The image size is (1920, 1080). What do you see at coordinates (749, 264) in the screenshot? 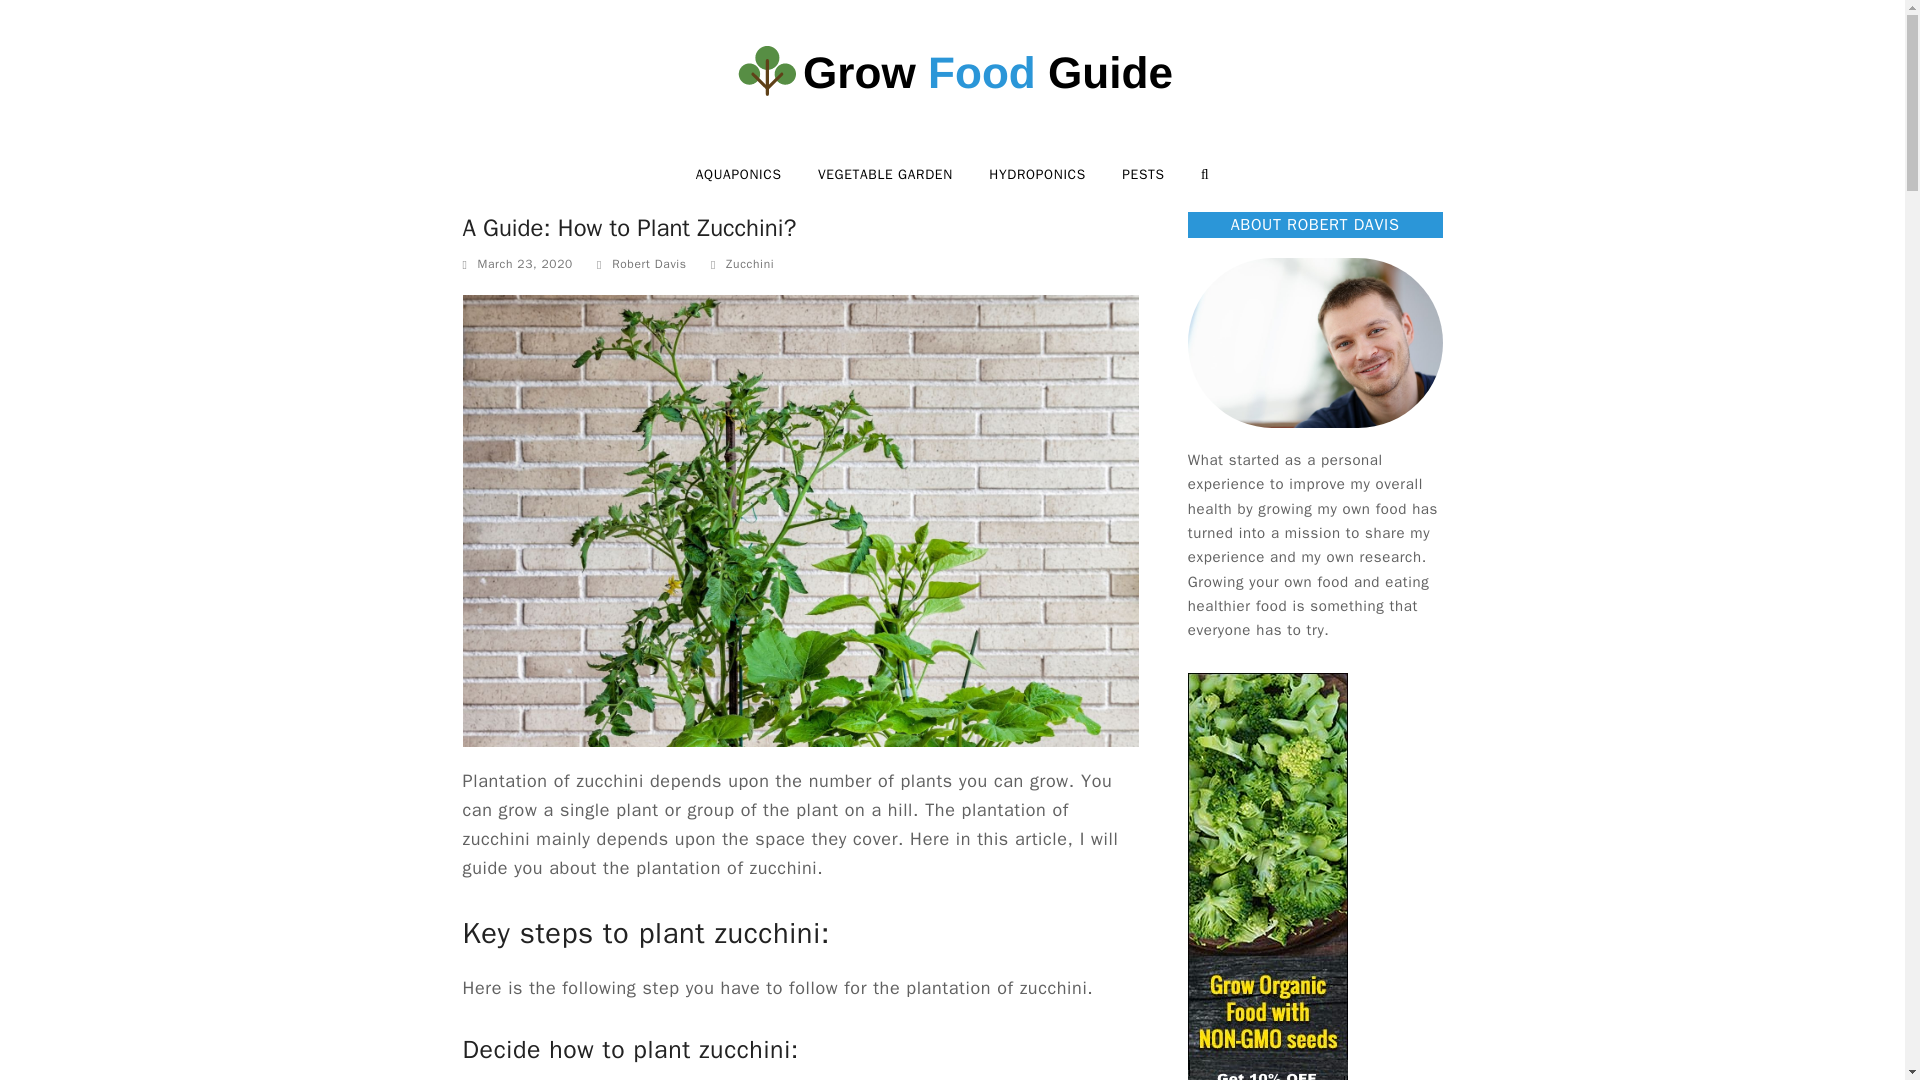
I see `Zucchini` at bounding box center [749, 264].